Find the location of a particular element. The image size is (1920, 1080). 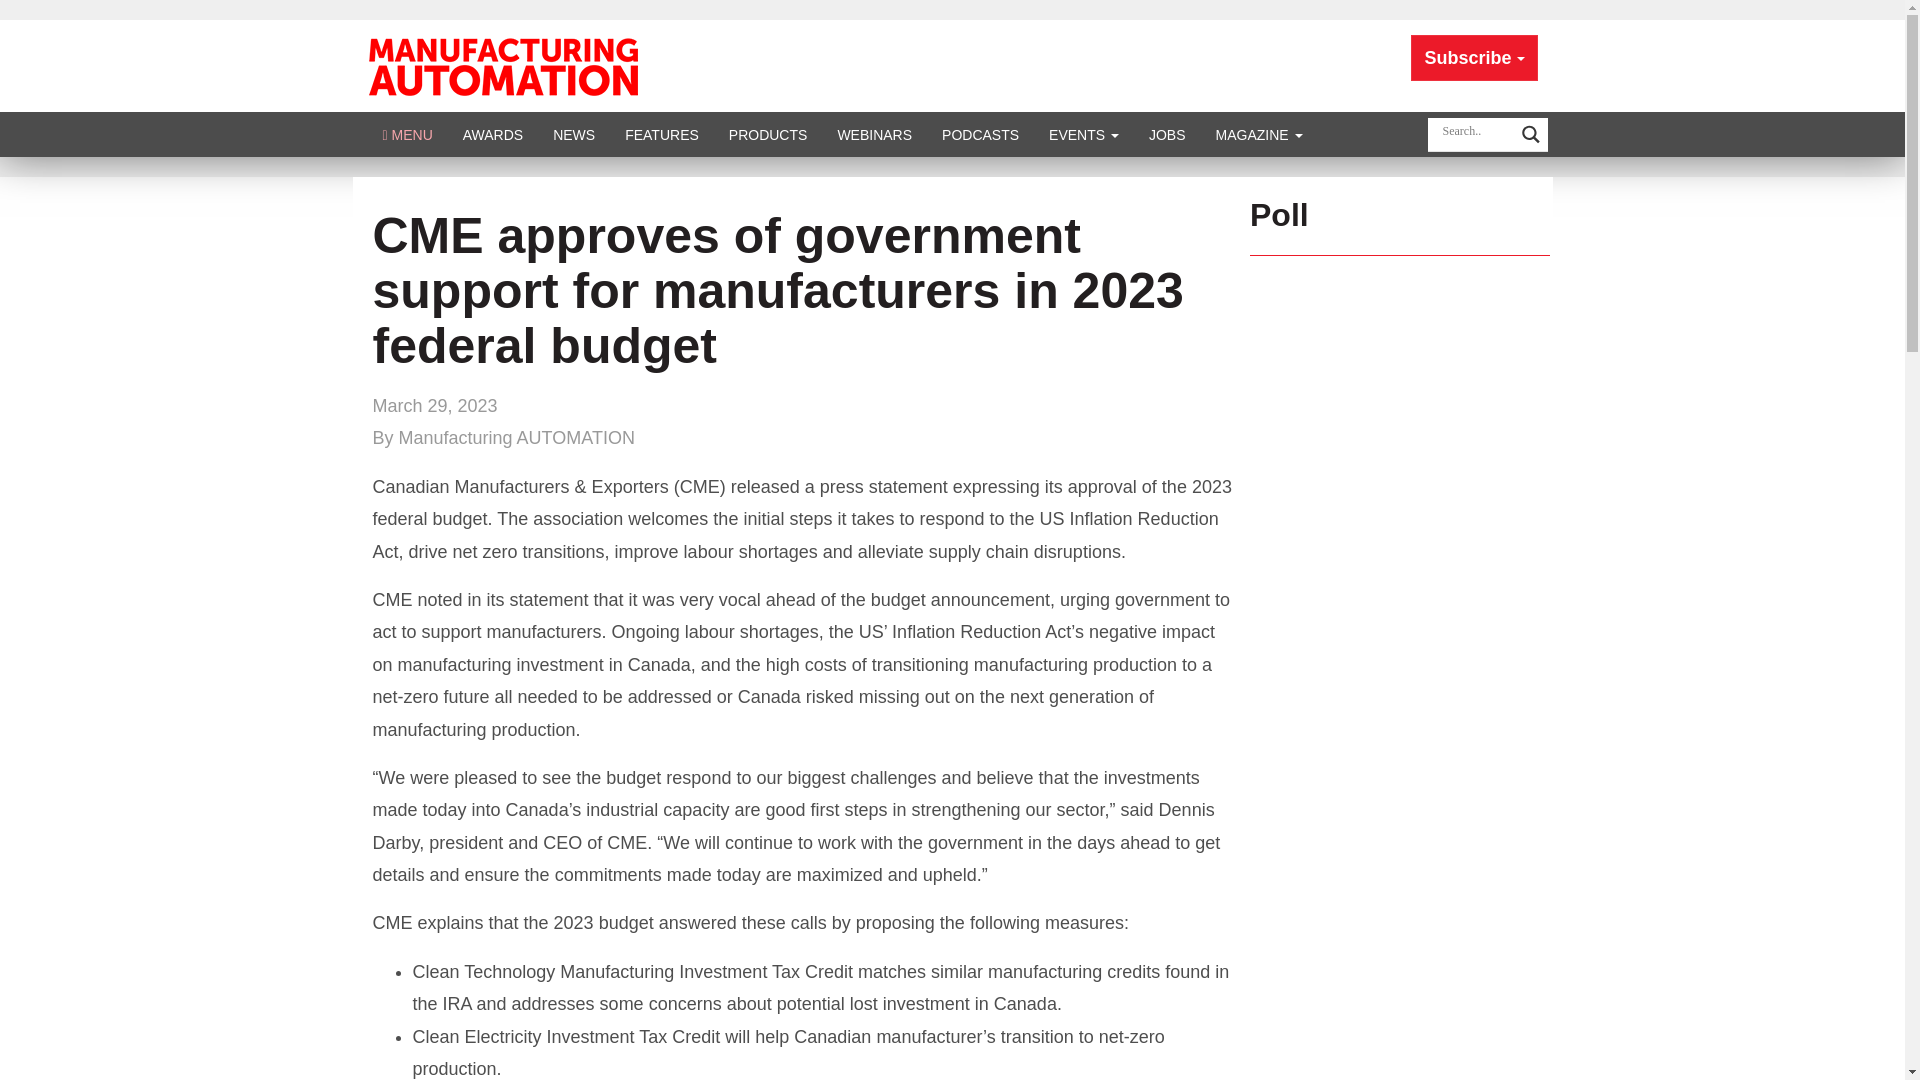

MAGAZINE is located at coordinates (1259, 134).